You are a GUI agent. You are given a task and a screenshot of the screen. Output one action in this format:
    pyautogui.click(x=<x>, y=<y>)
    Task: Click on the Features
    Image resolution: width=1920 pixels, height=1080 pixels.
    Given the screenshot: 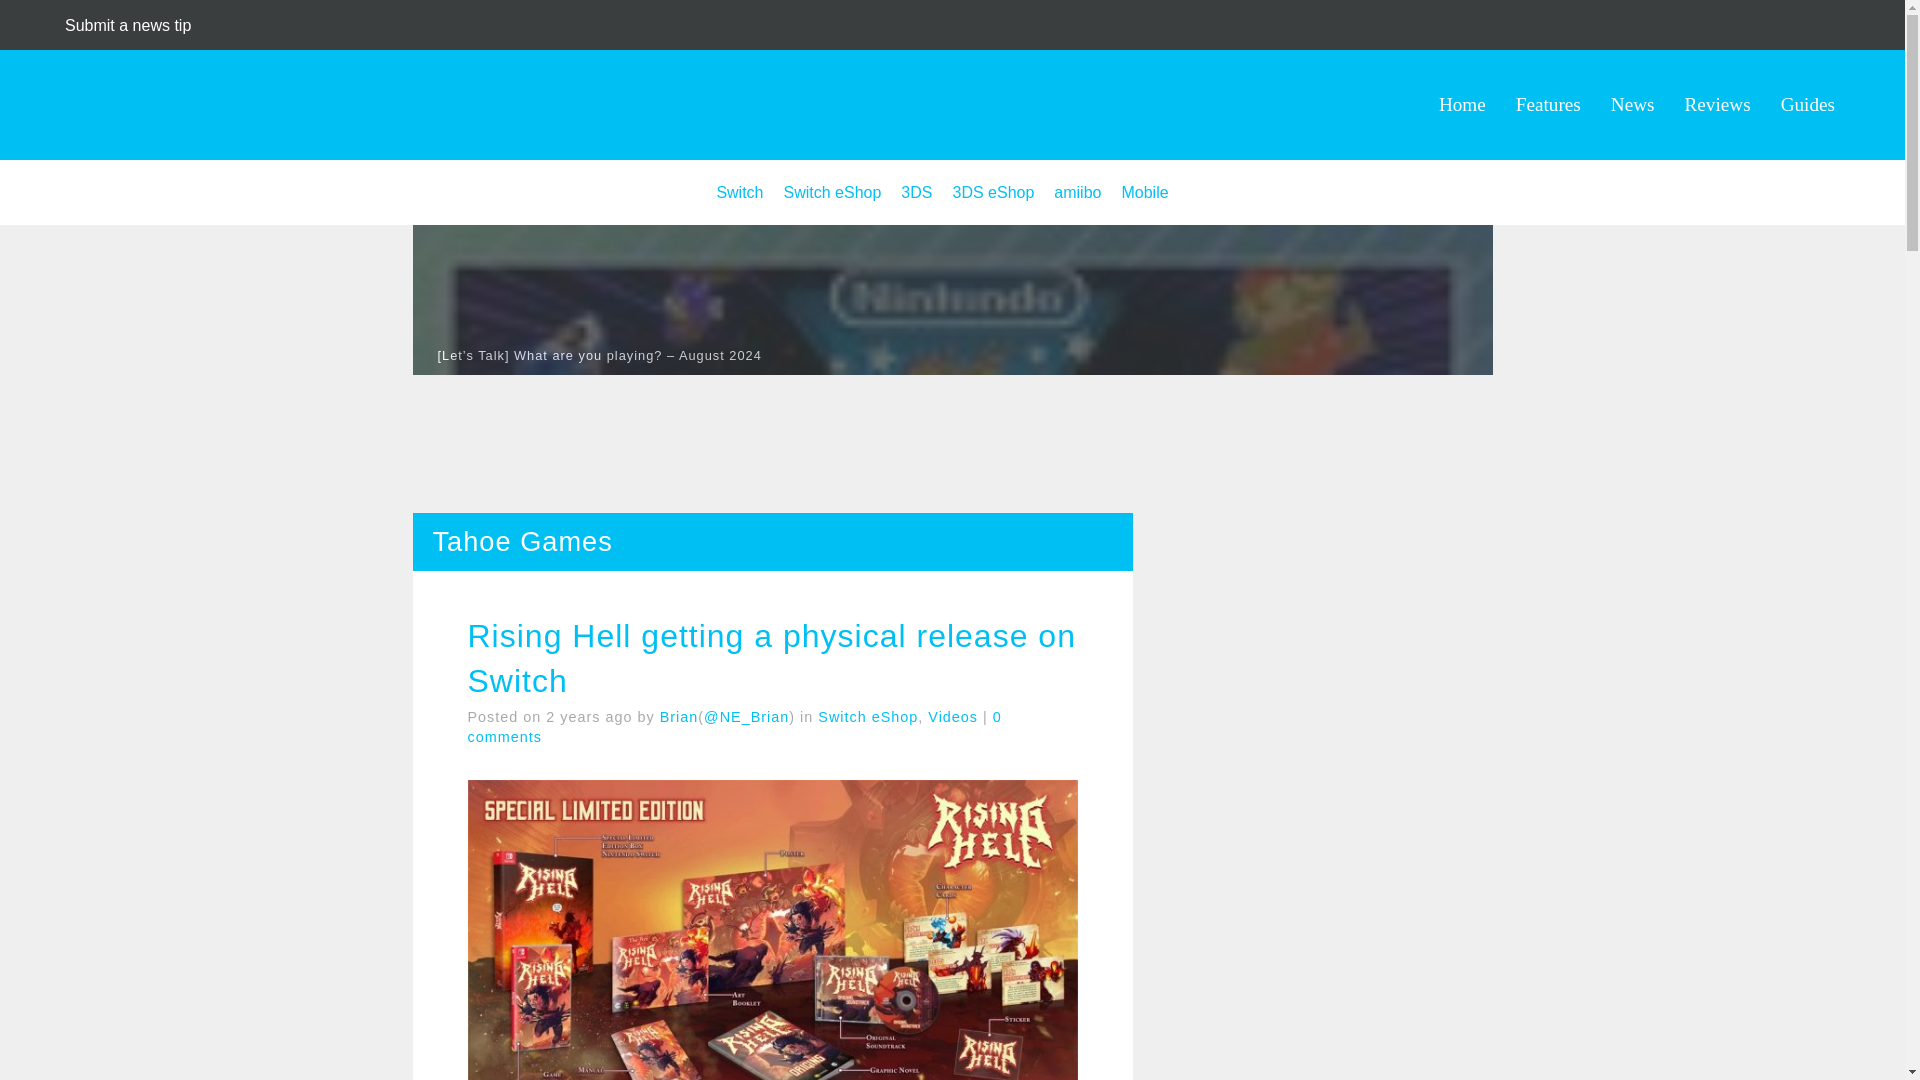 What is the action you would take?
    pyautogui.click(x=1548, y=104)
    